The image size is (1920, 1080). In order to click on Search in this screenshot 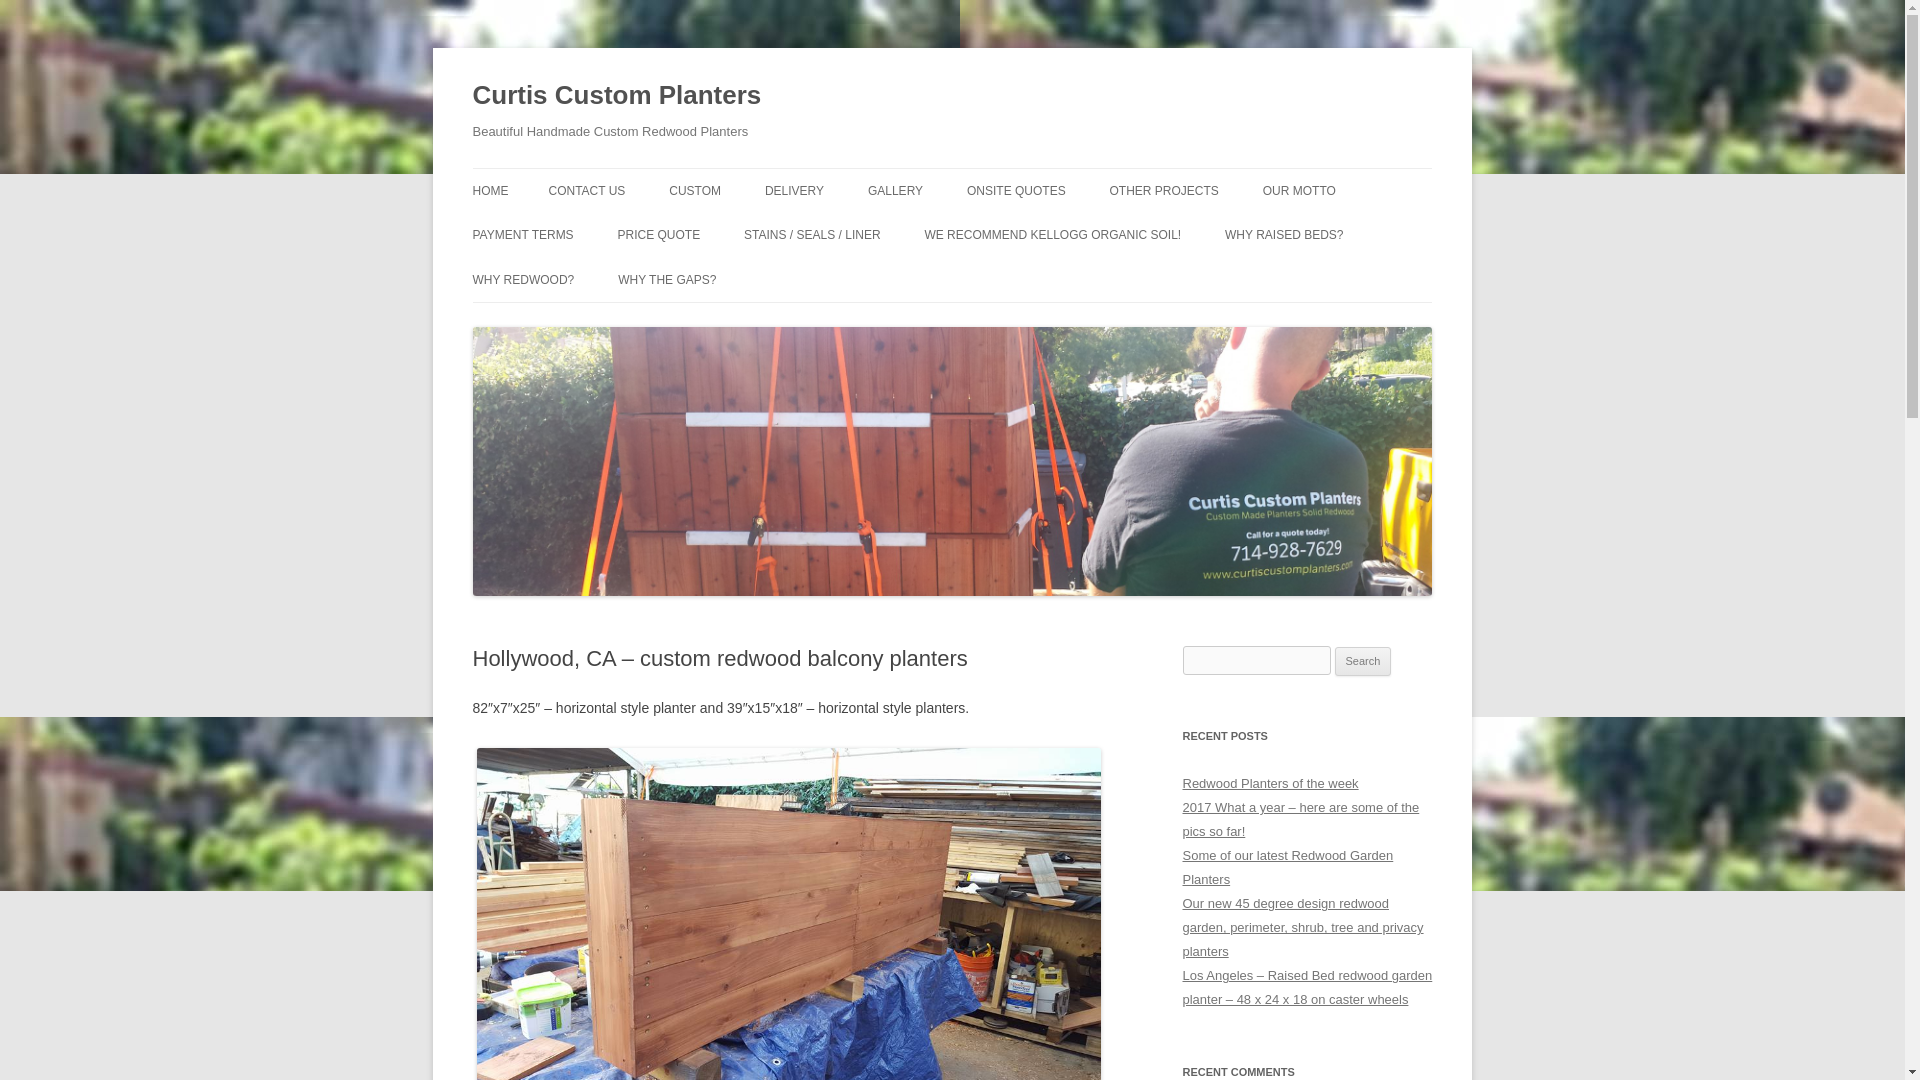, I will do `click(1363, 662)`.